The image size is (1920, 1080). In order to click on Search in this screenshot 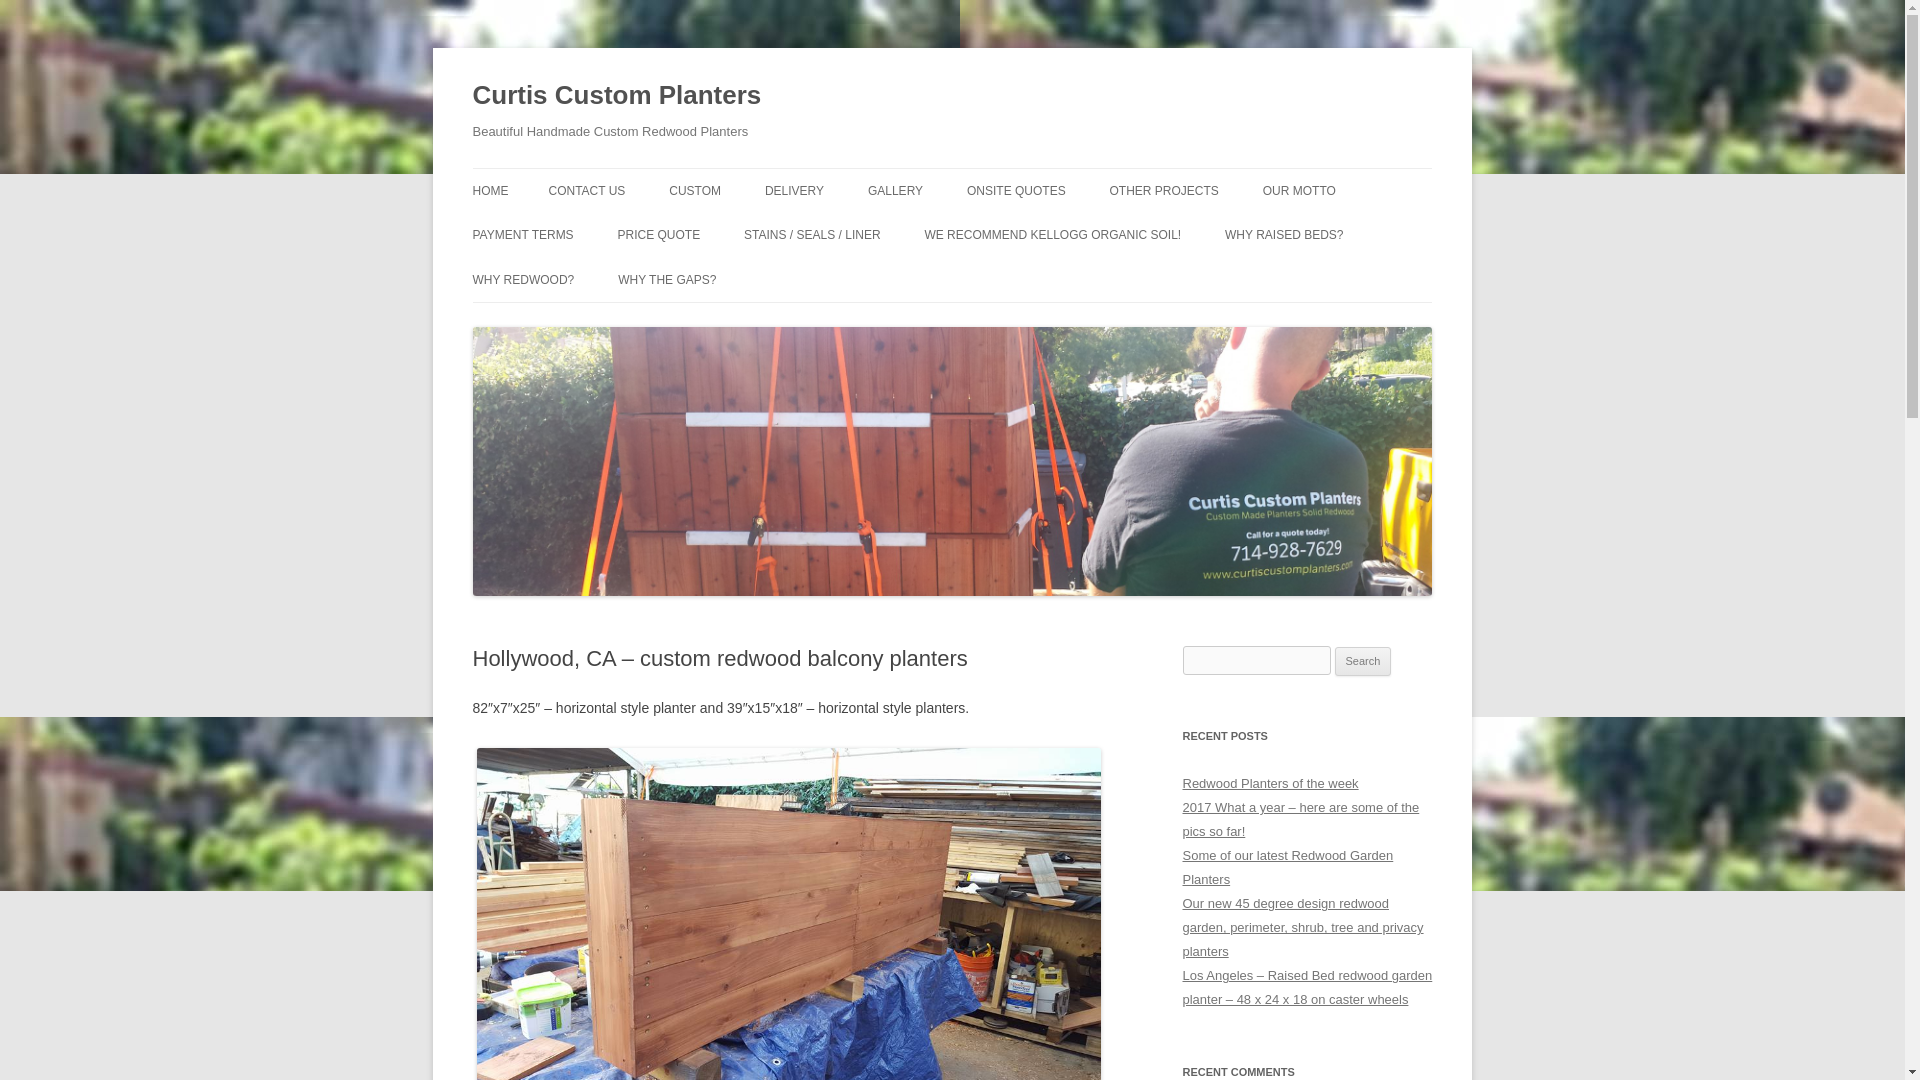, I will do `click(1363, 662)`.